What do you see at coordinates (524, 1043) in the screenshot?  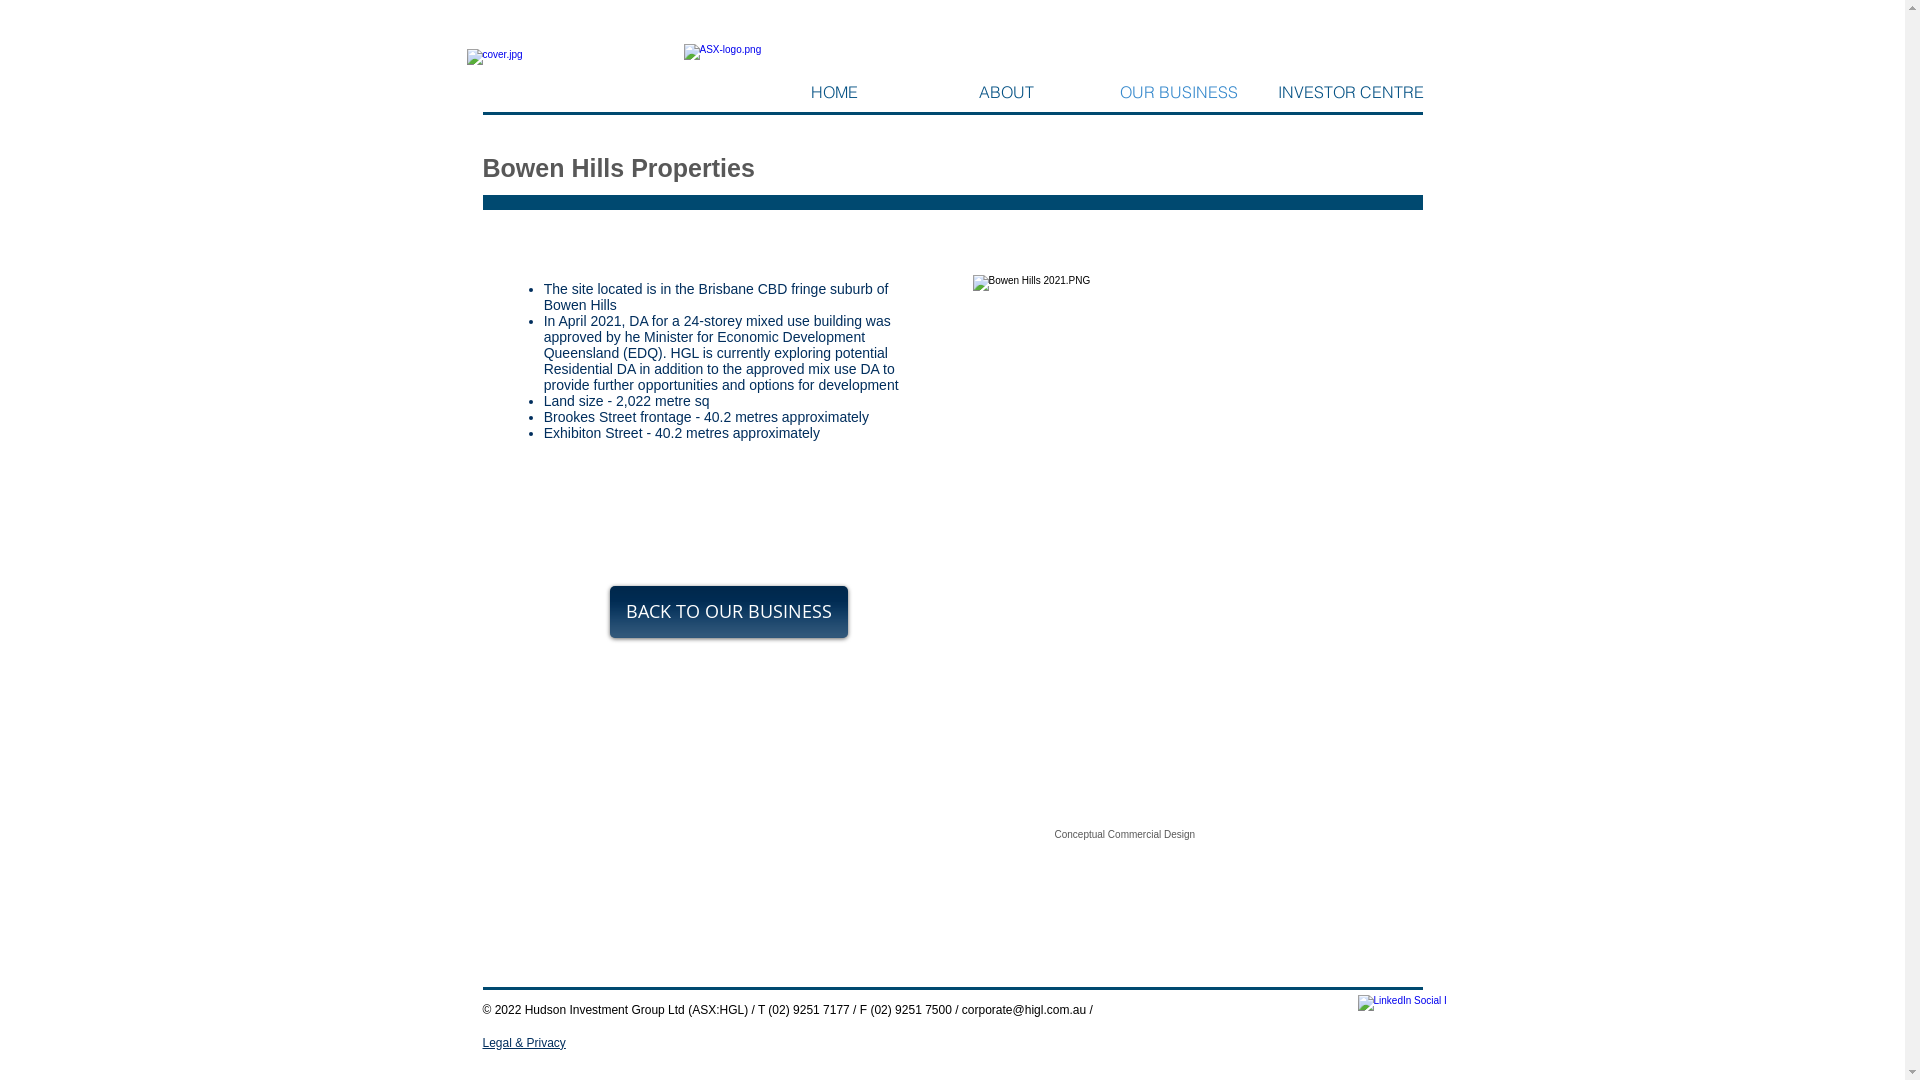 I see `Legal & Privacy` at bounding box center [524, 1043].